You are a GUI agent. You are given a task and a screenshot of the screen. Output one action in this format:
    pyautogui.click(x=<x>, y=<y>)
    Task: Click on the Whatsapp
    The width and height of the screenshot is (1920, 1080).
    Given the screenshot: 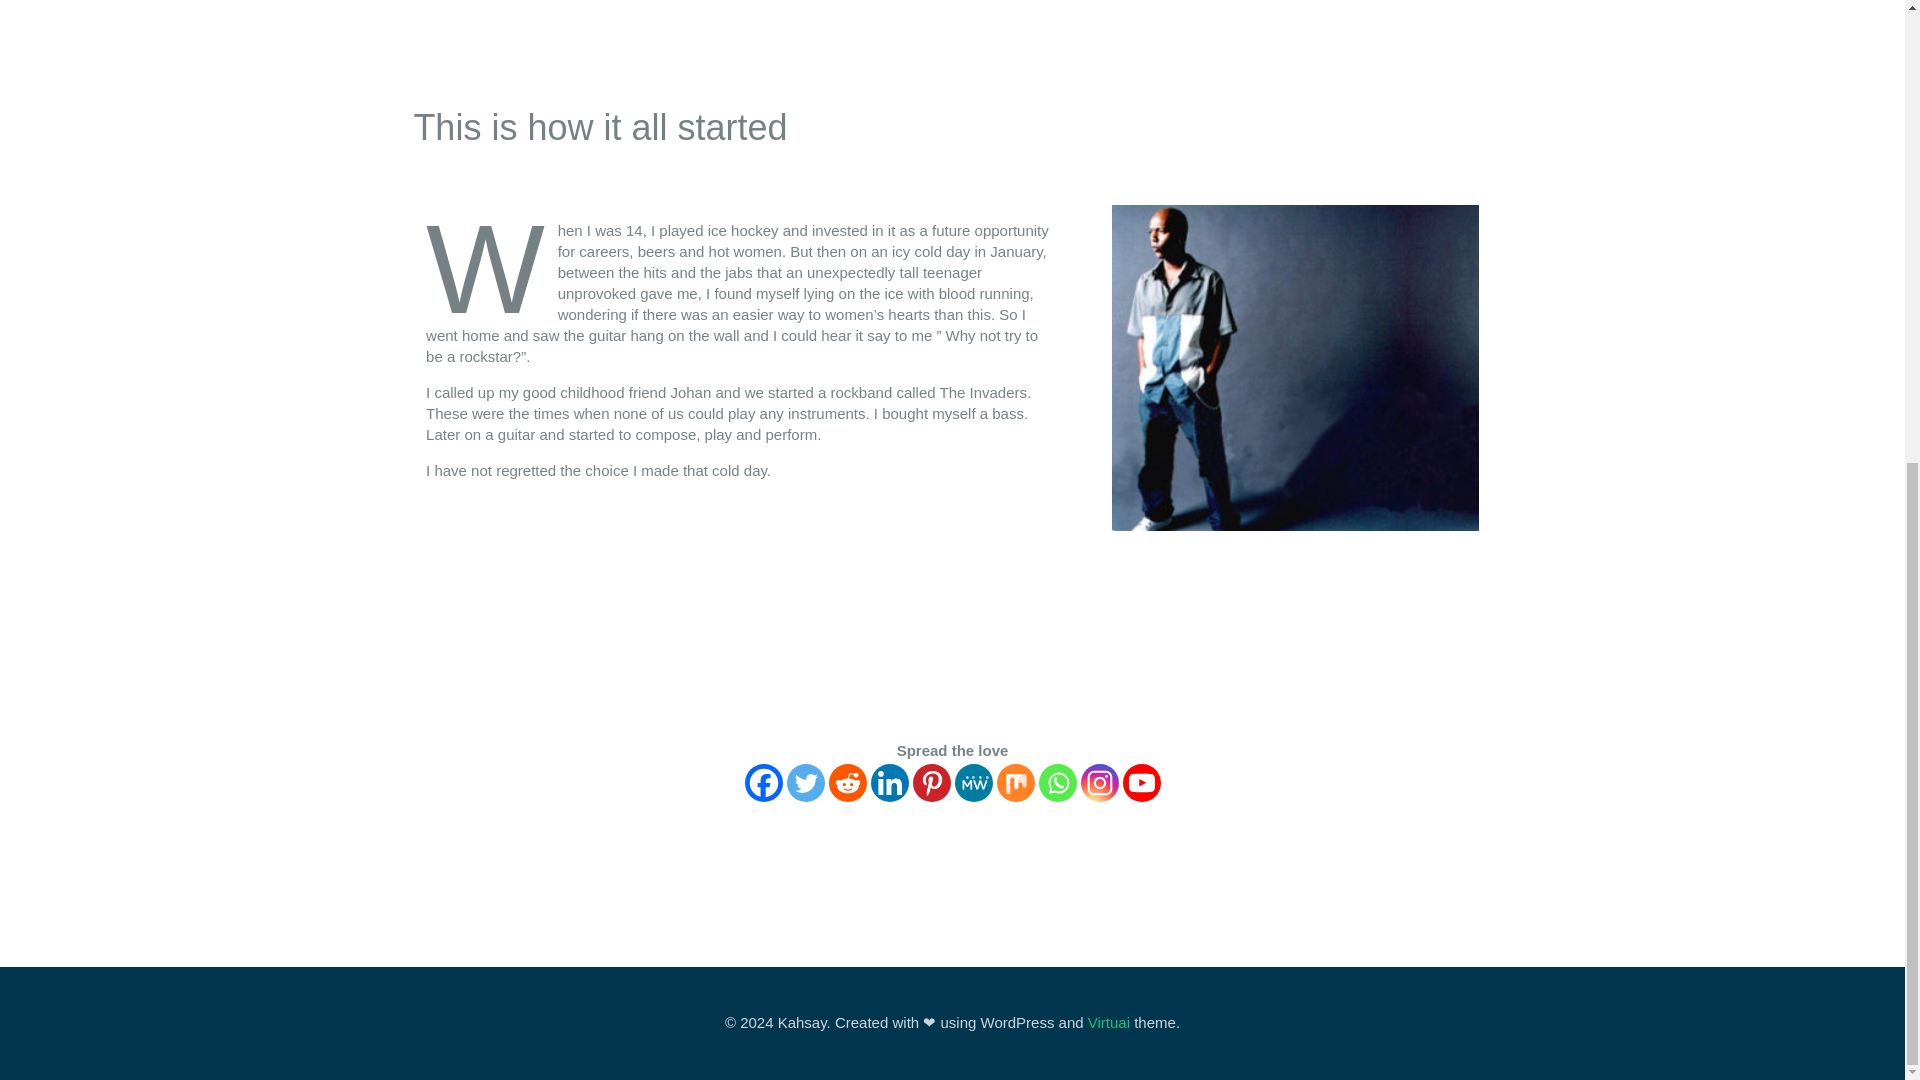 What is the action you would take?
    pyautogui.click(x=1056, y=782)
    